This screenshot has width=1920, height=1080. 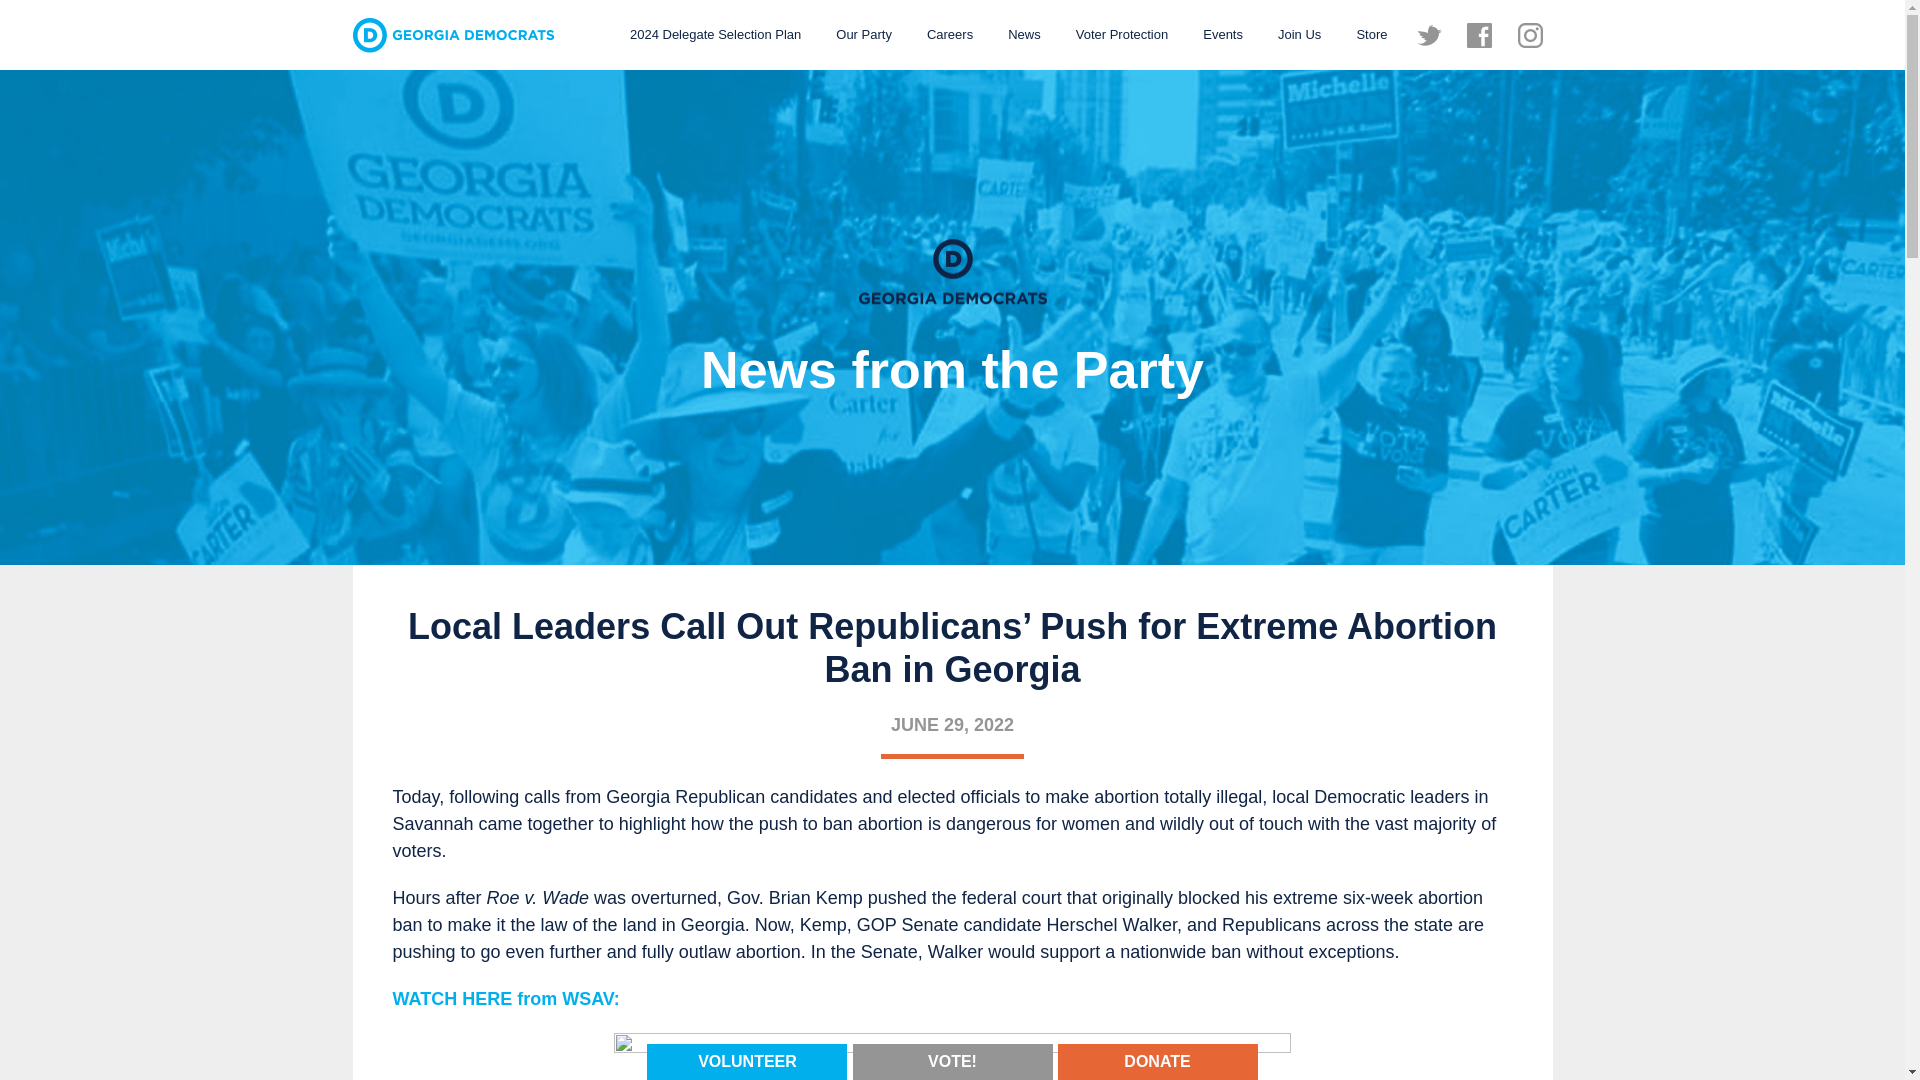 What do you see at coordinates (715, 34) in the screenshot?
I see `2024 Delegate Selection Plan` at bounding box center [715, 34].